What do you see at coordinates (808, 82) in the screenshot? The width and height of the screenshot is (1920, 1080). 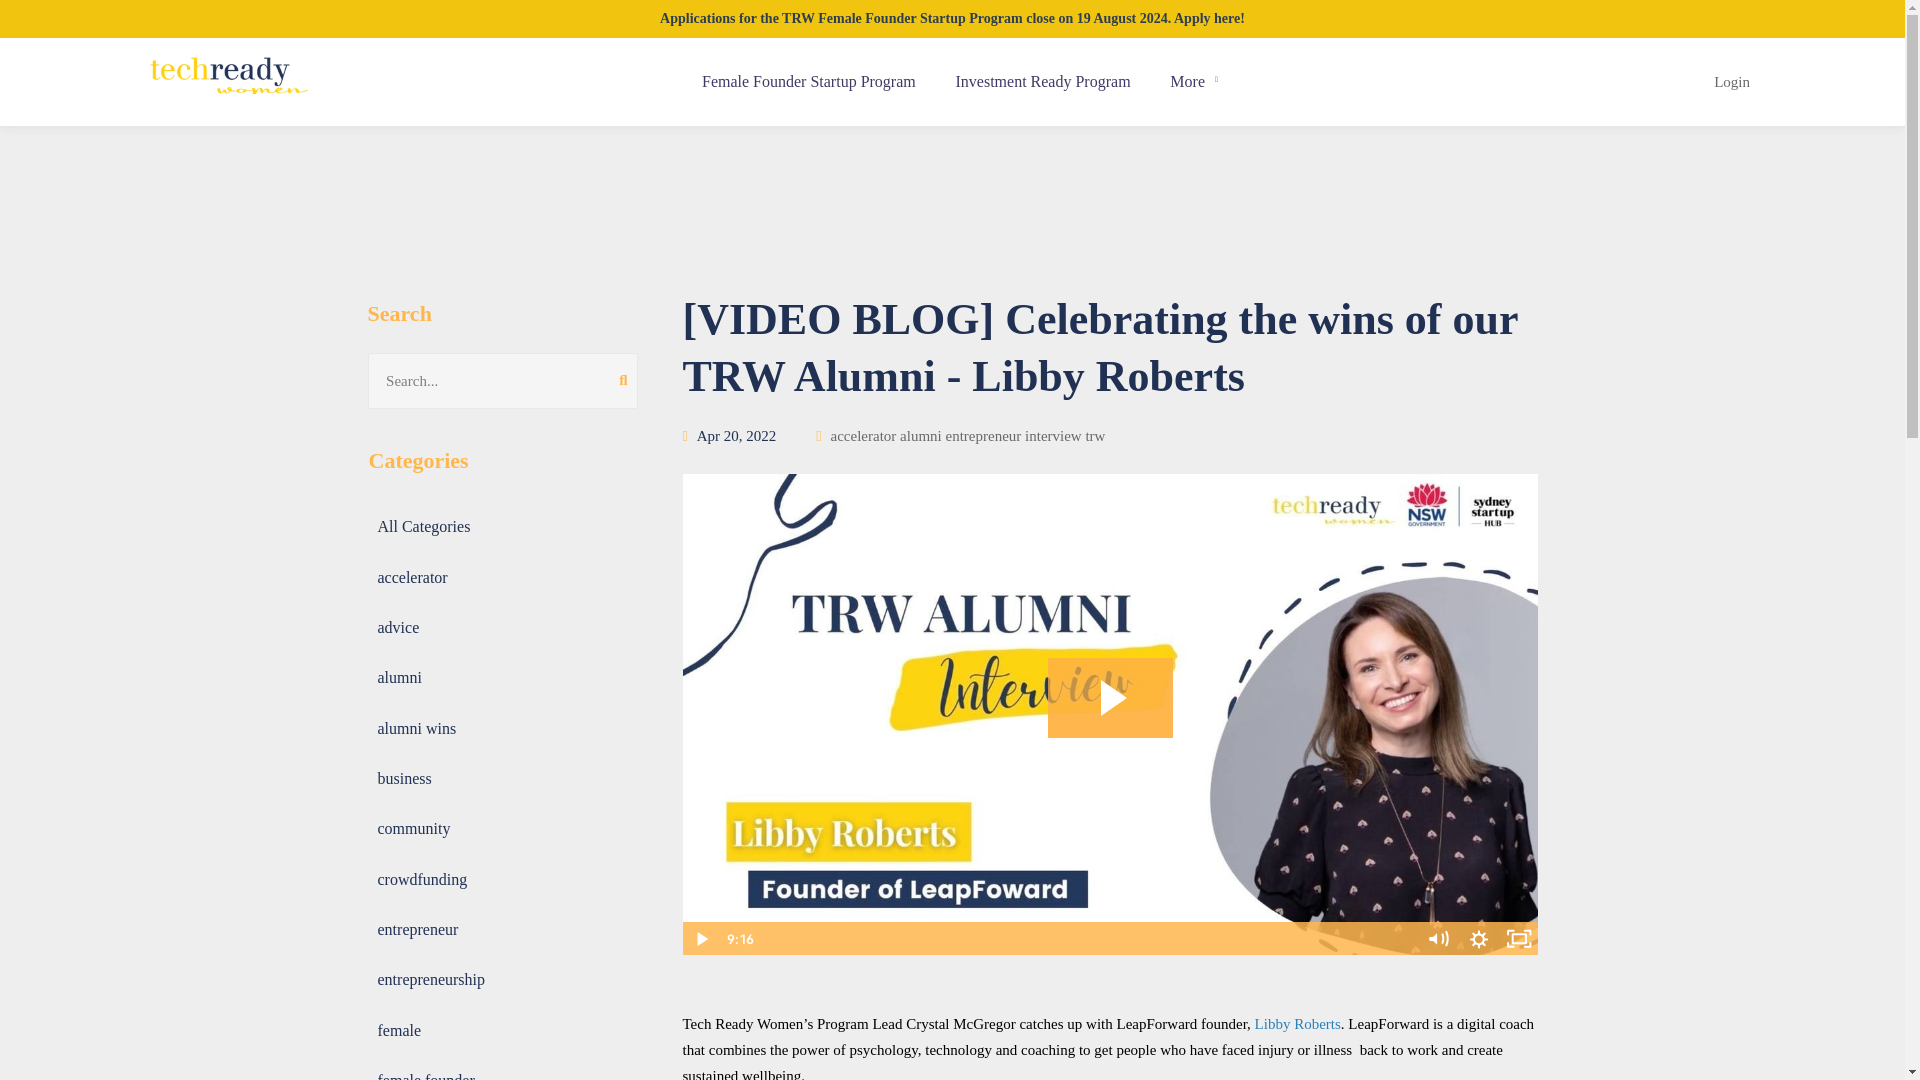 I see `Female Founder Startup Program` at bounding box center [808, 82].